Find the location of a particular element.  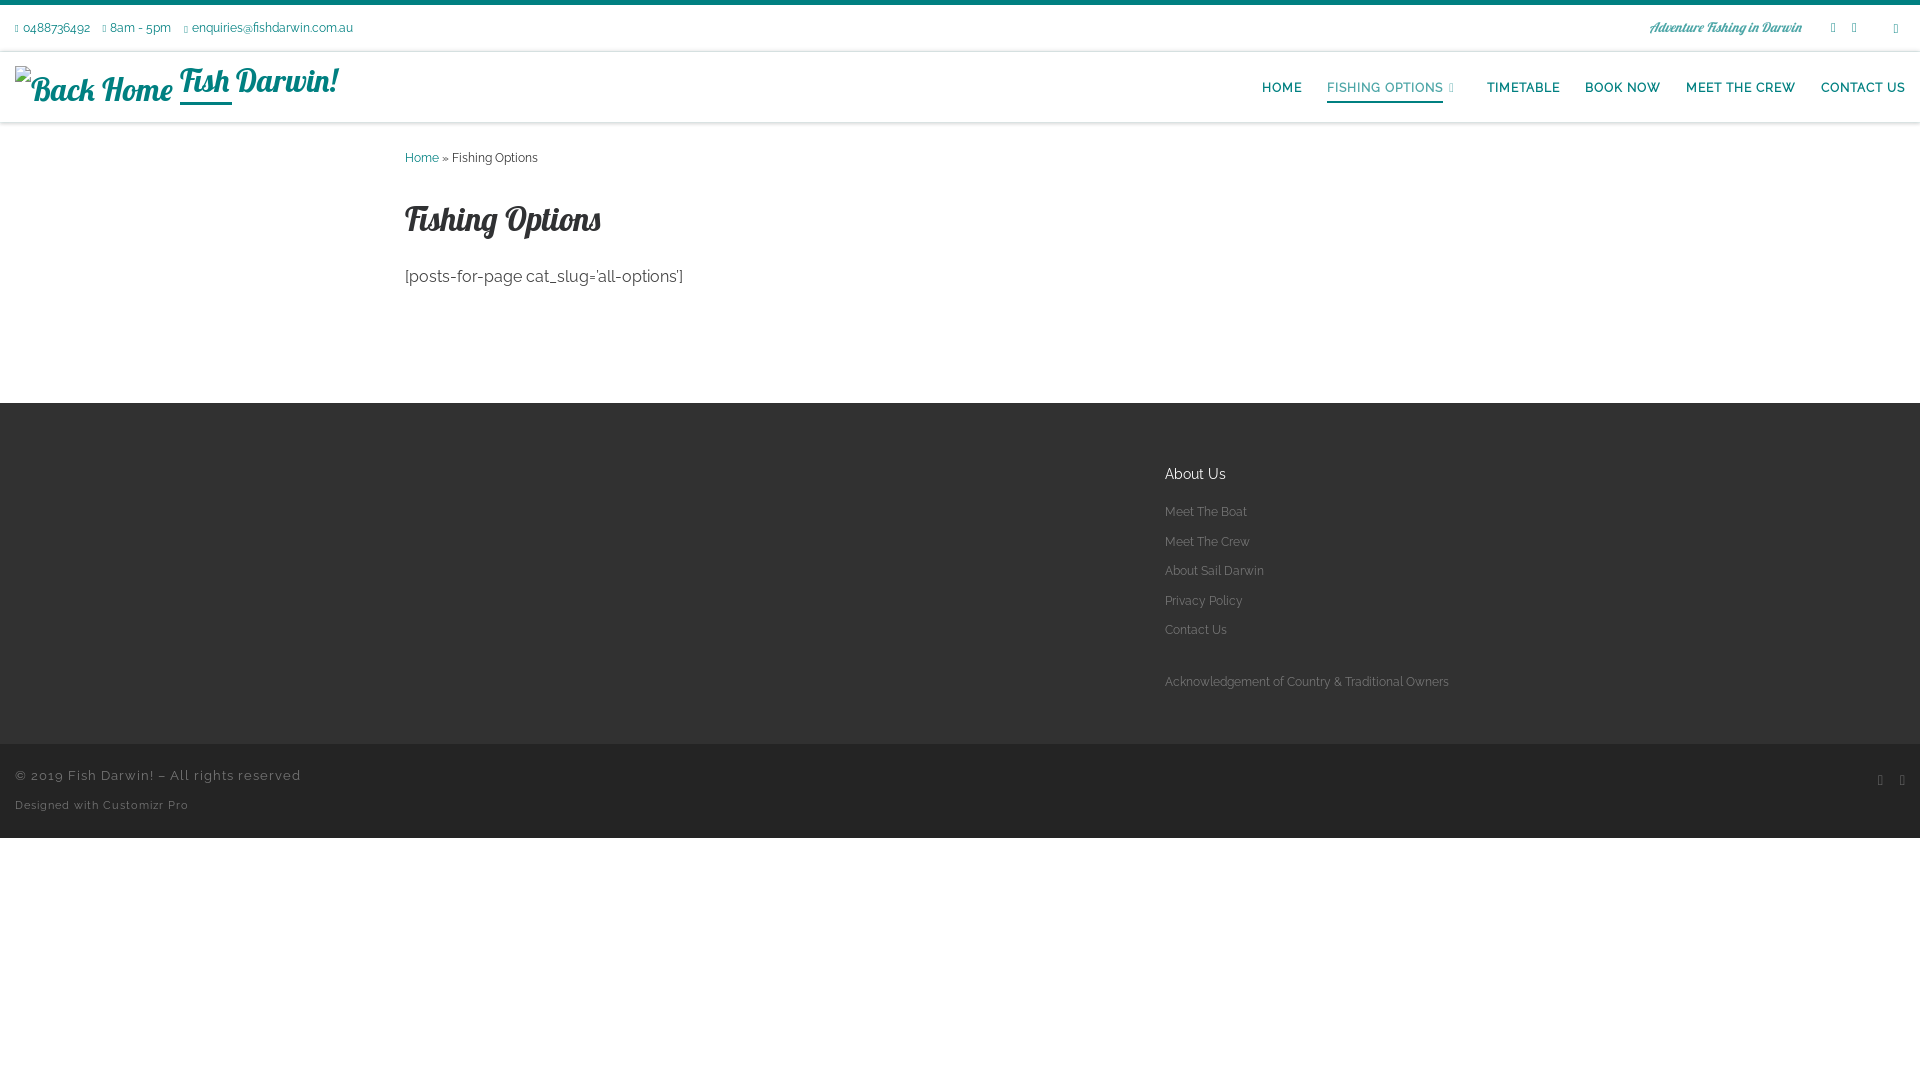

Follow me on Instagram is located at coordinates (1902, 780).